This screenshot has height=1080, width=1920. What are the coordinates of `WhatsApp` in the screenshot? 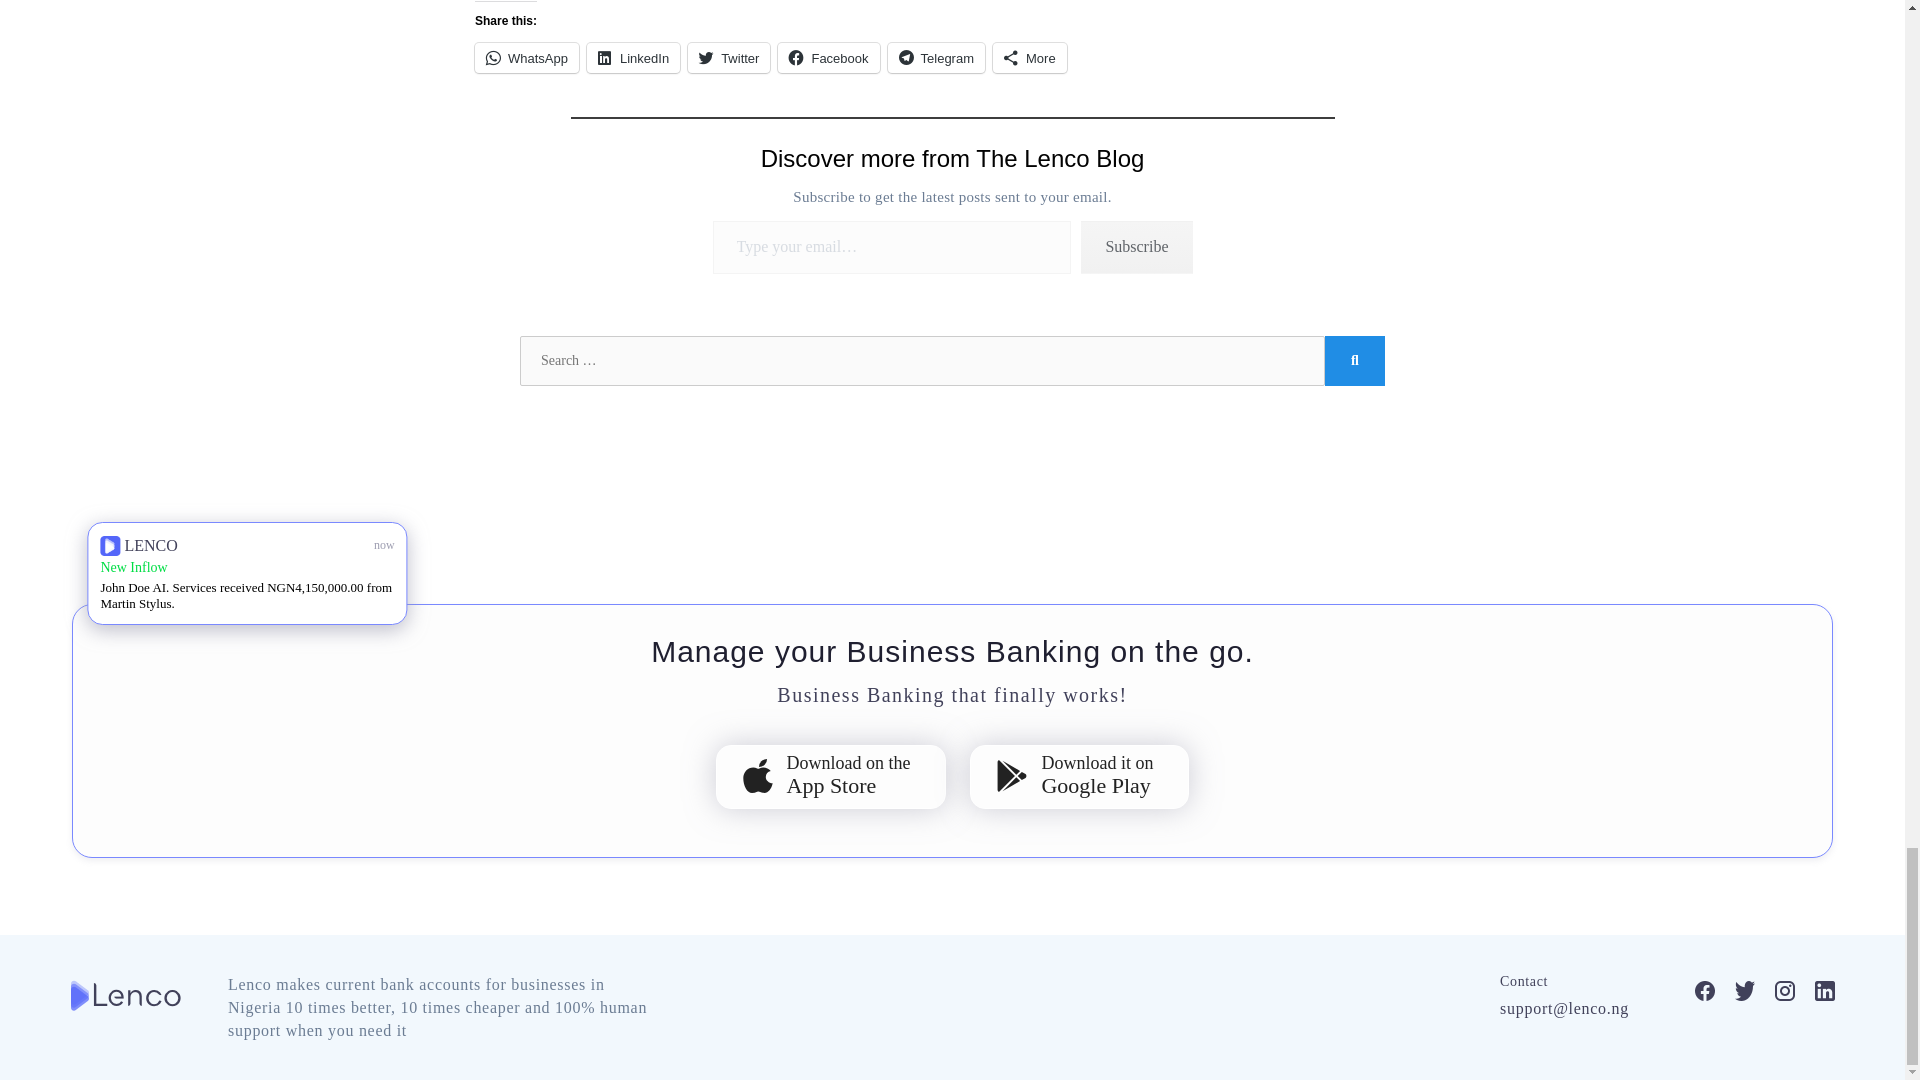 It's located at (526, 58).